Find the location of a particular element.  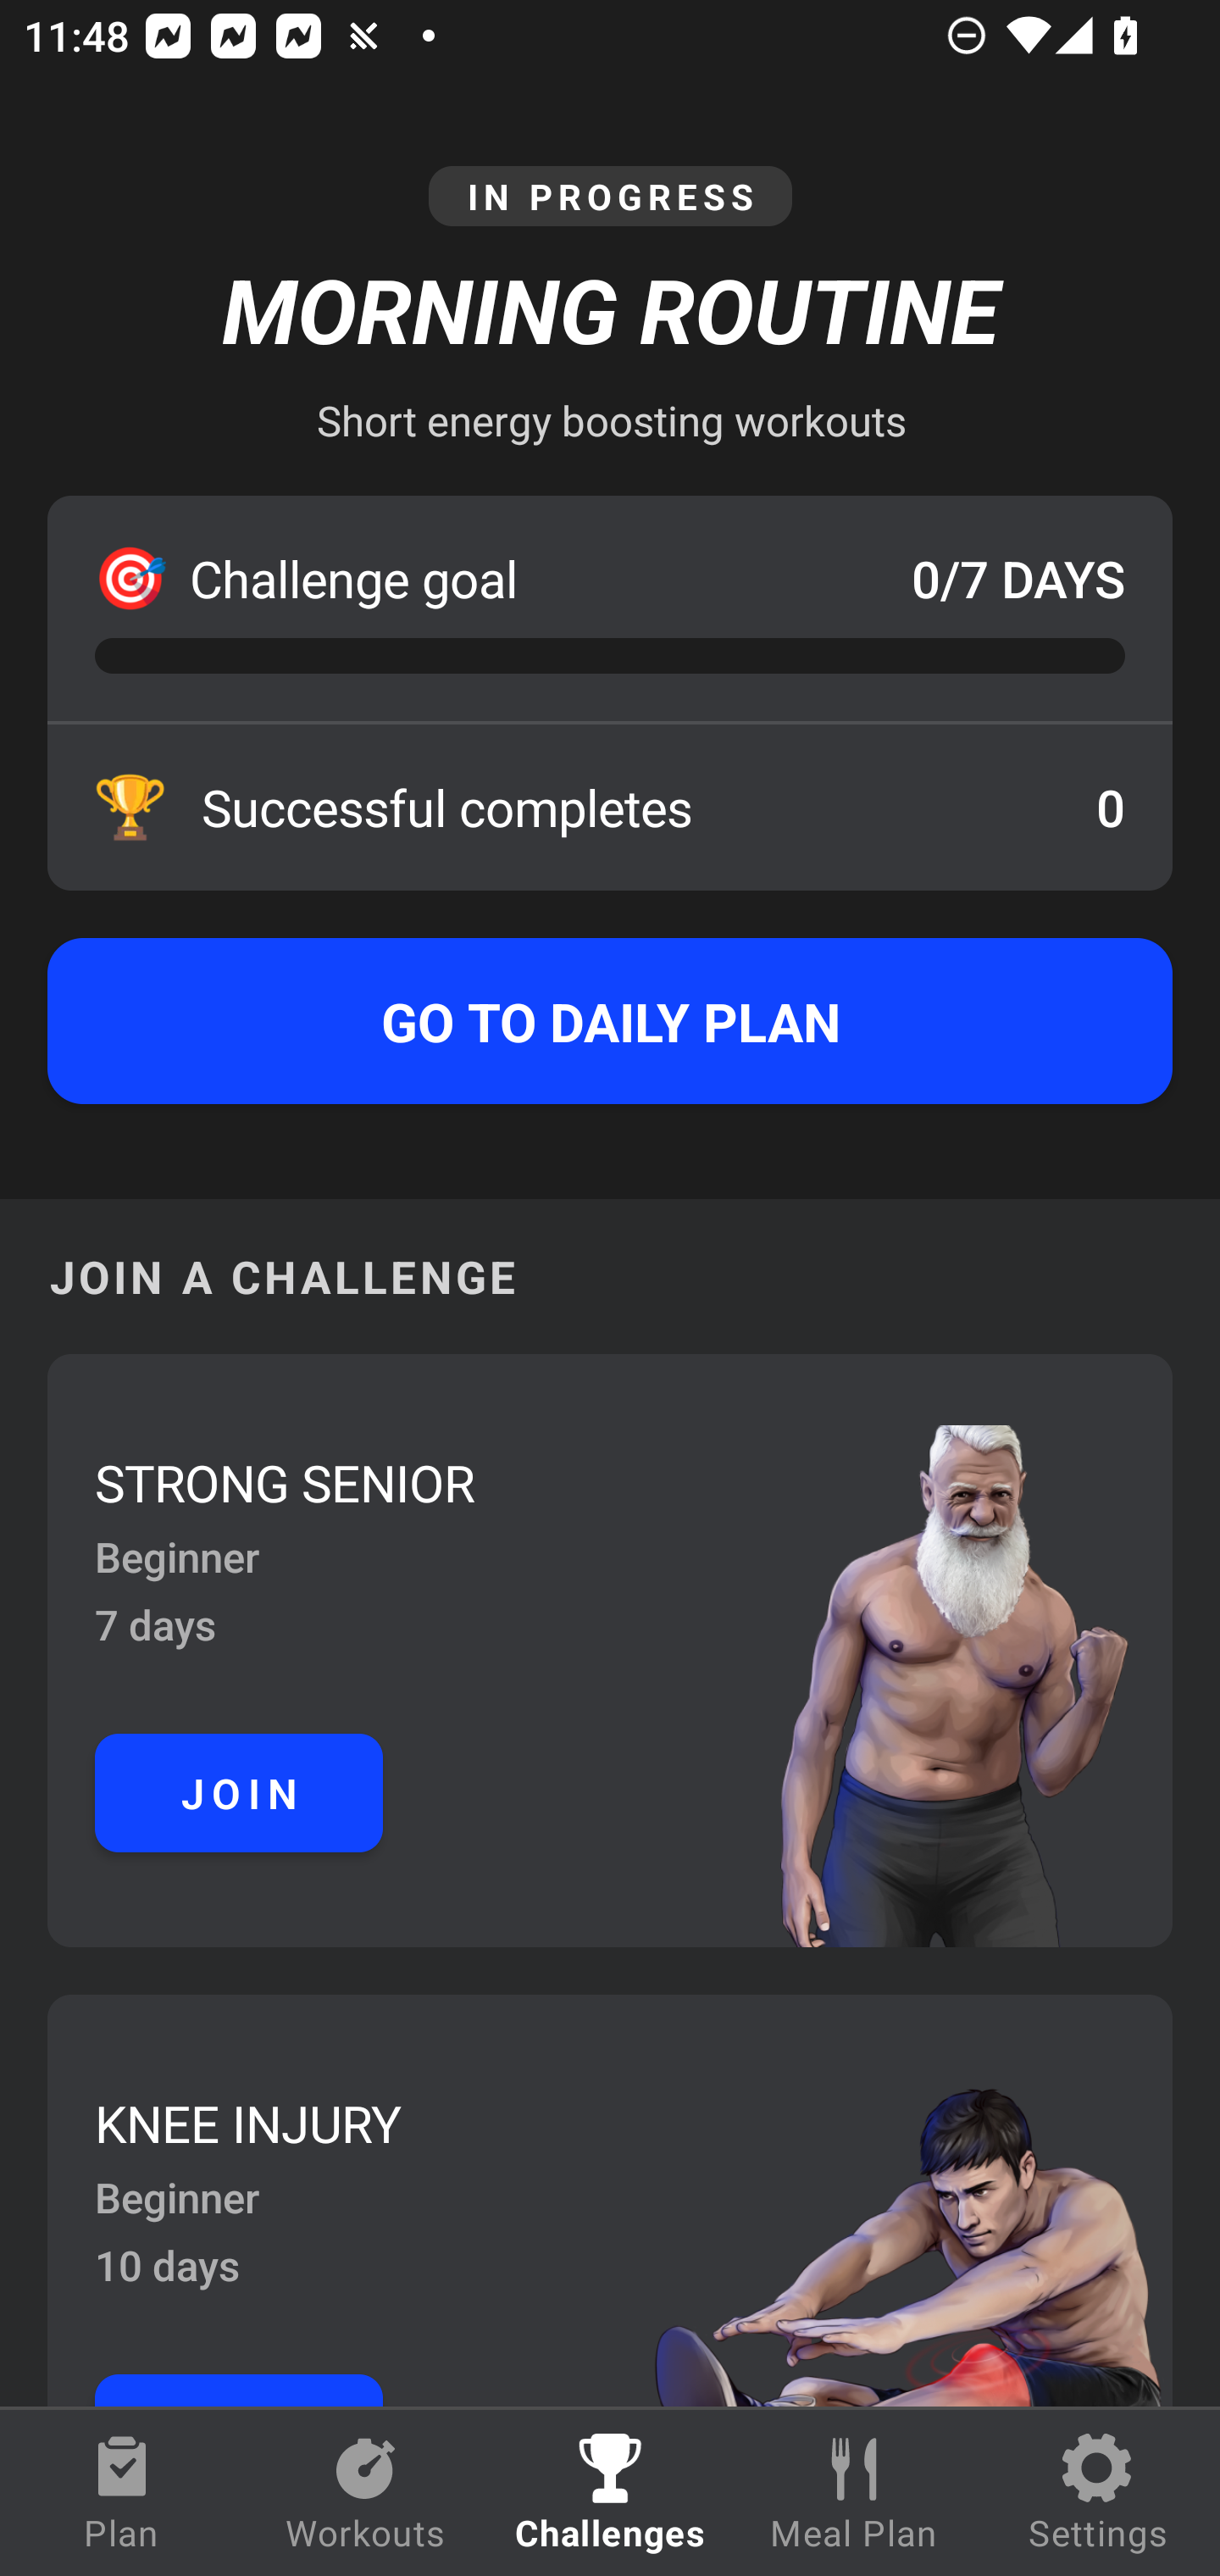

 Meal Plan  is located at coordinates (854, 2493).